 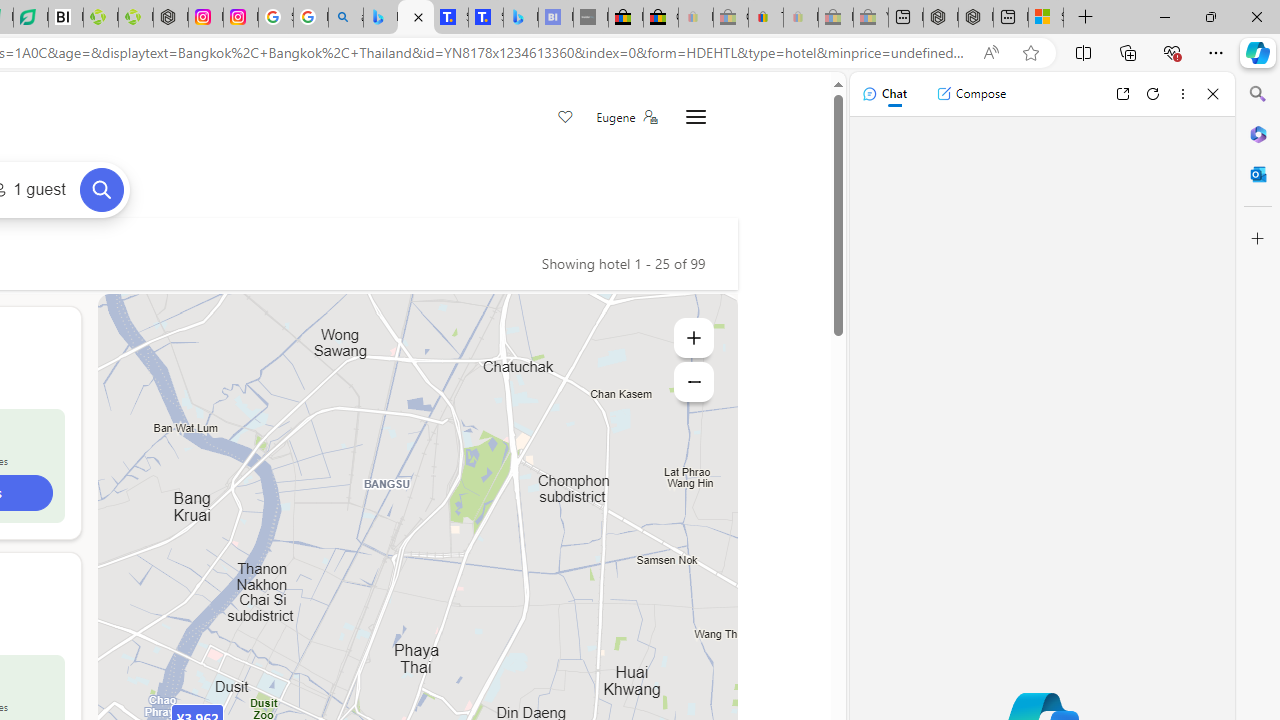 I want to click on Payments Terms of Use | eBay.com - Sleeping, so click(x=800, y=18).